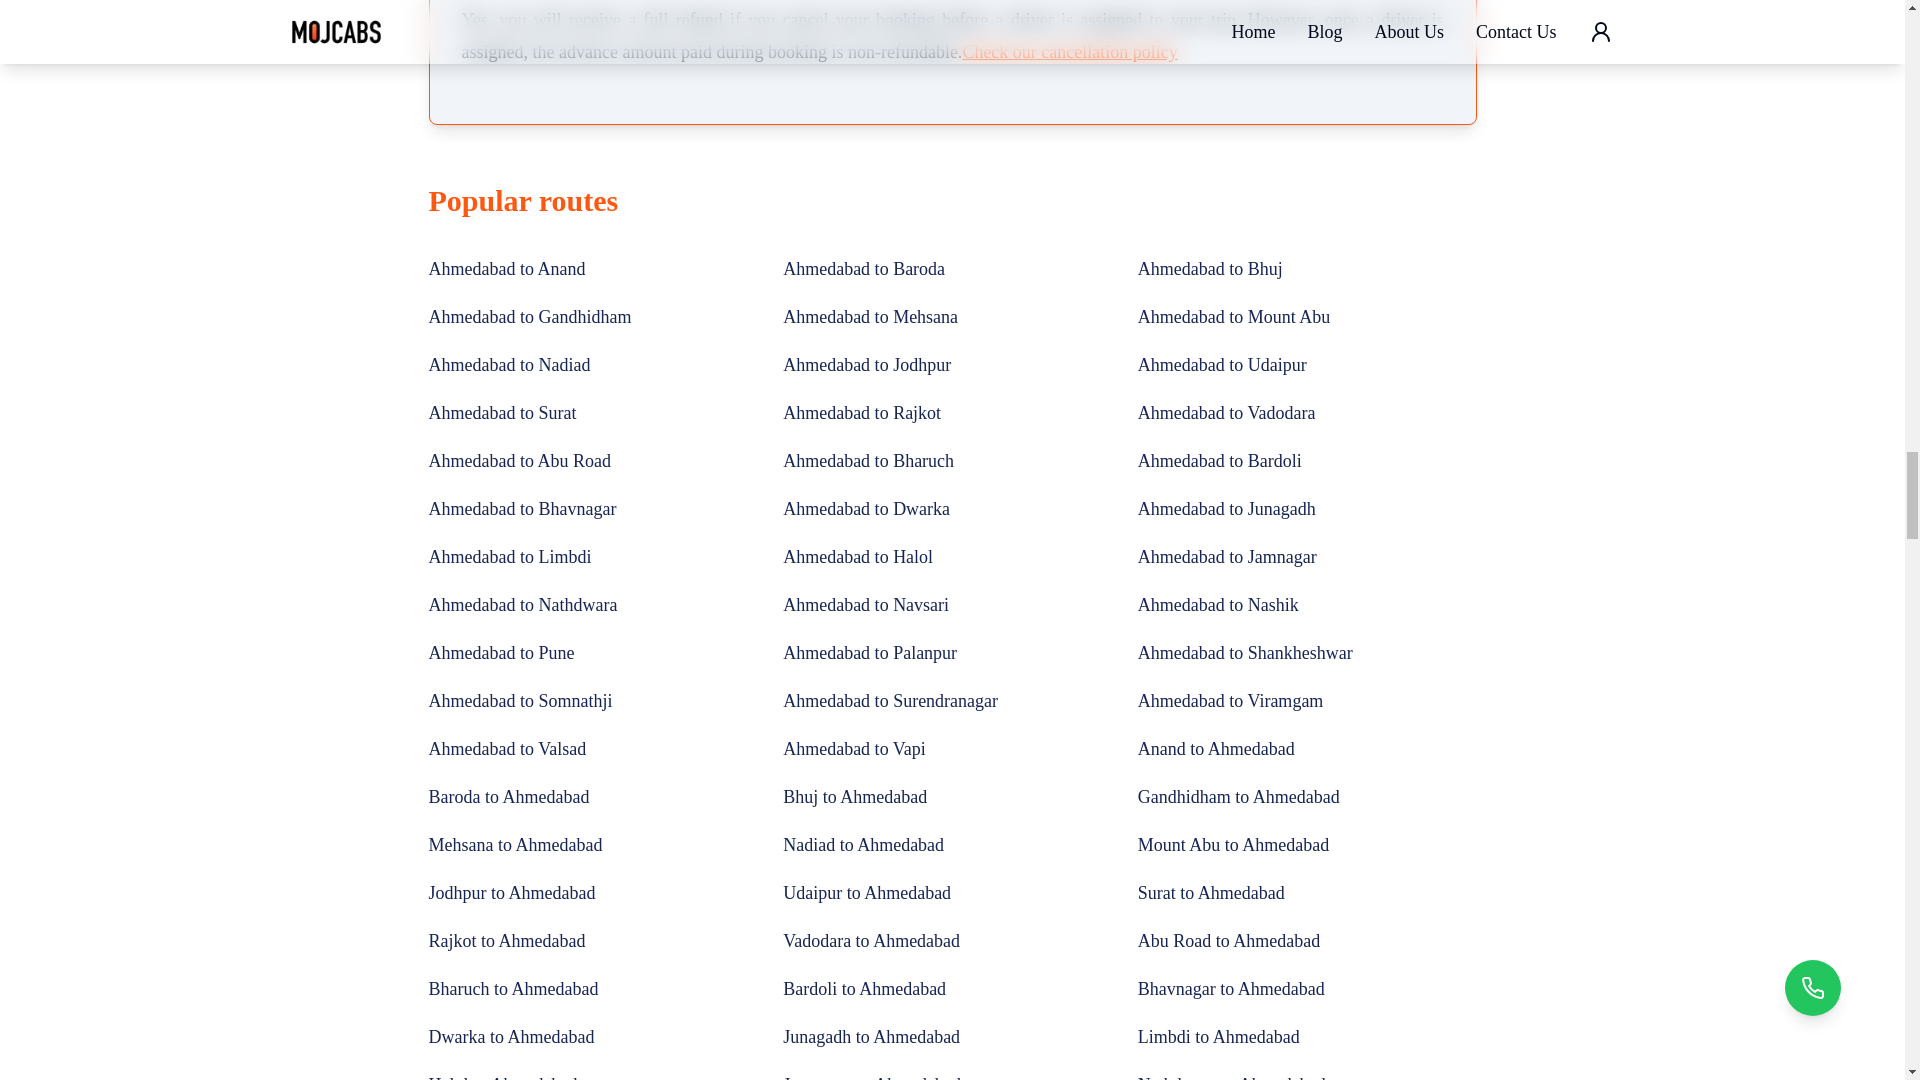  Describe the element at coordinates (502, 412) in the screenshot. I see `Ahmedabad to Surat` at that location.